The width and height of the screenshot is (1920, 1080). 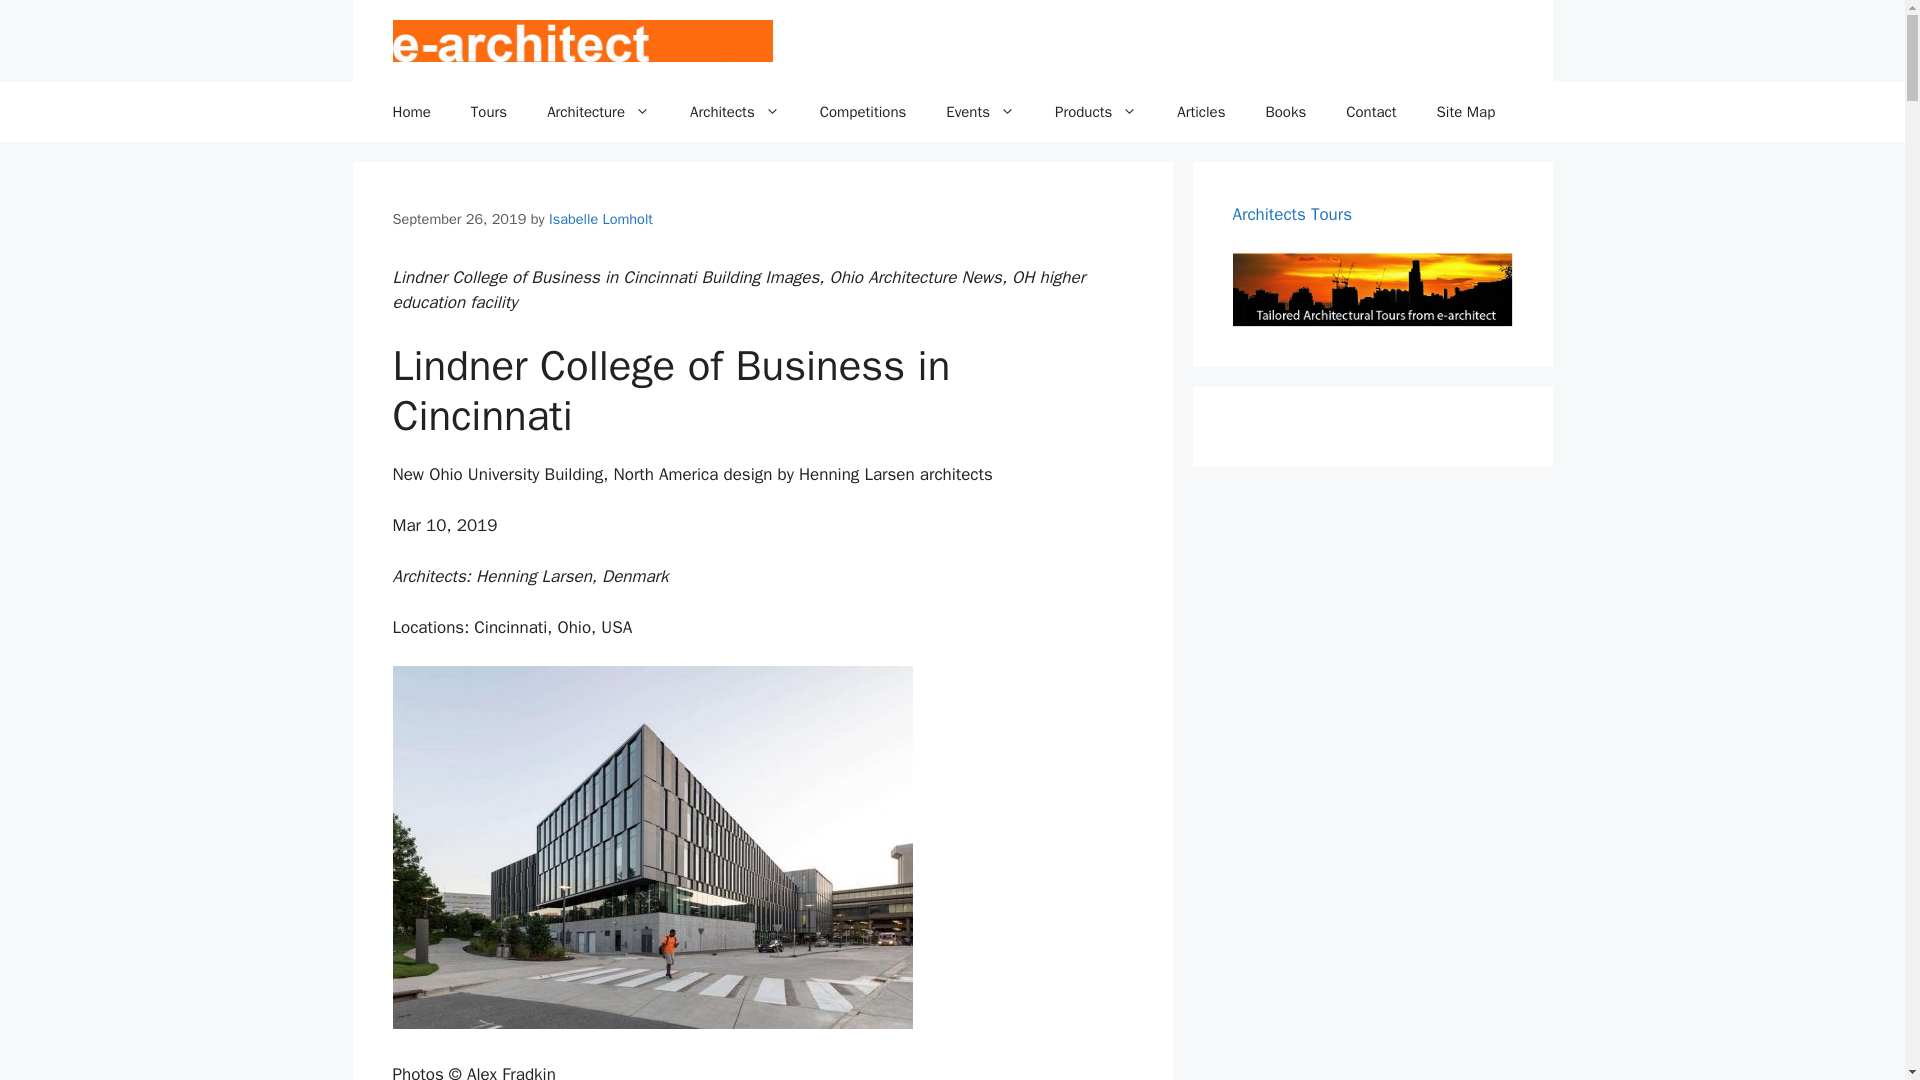 I want to click on Books, so click(x=1285, y=112).